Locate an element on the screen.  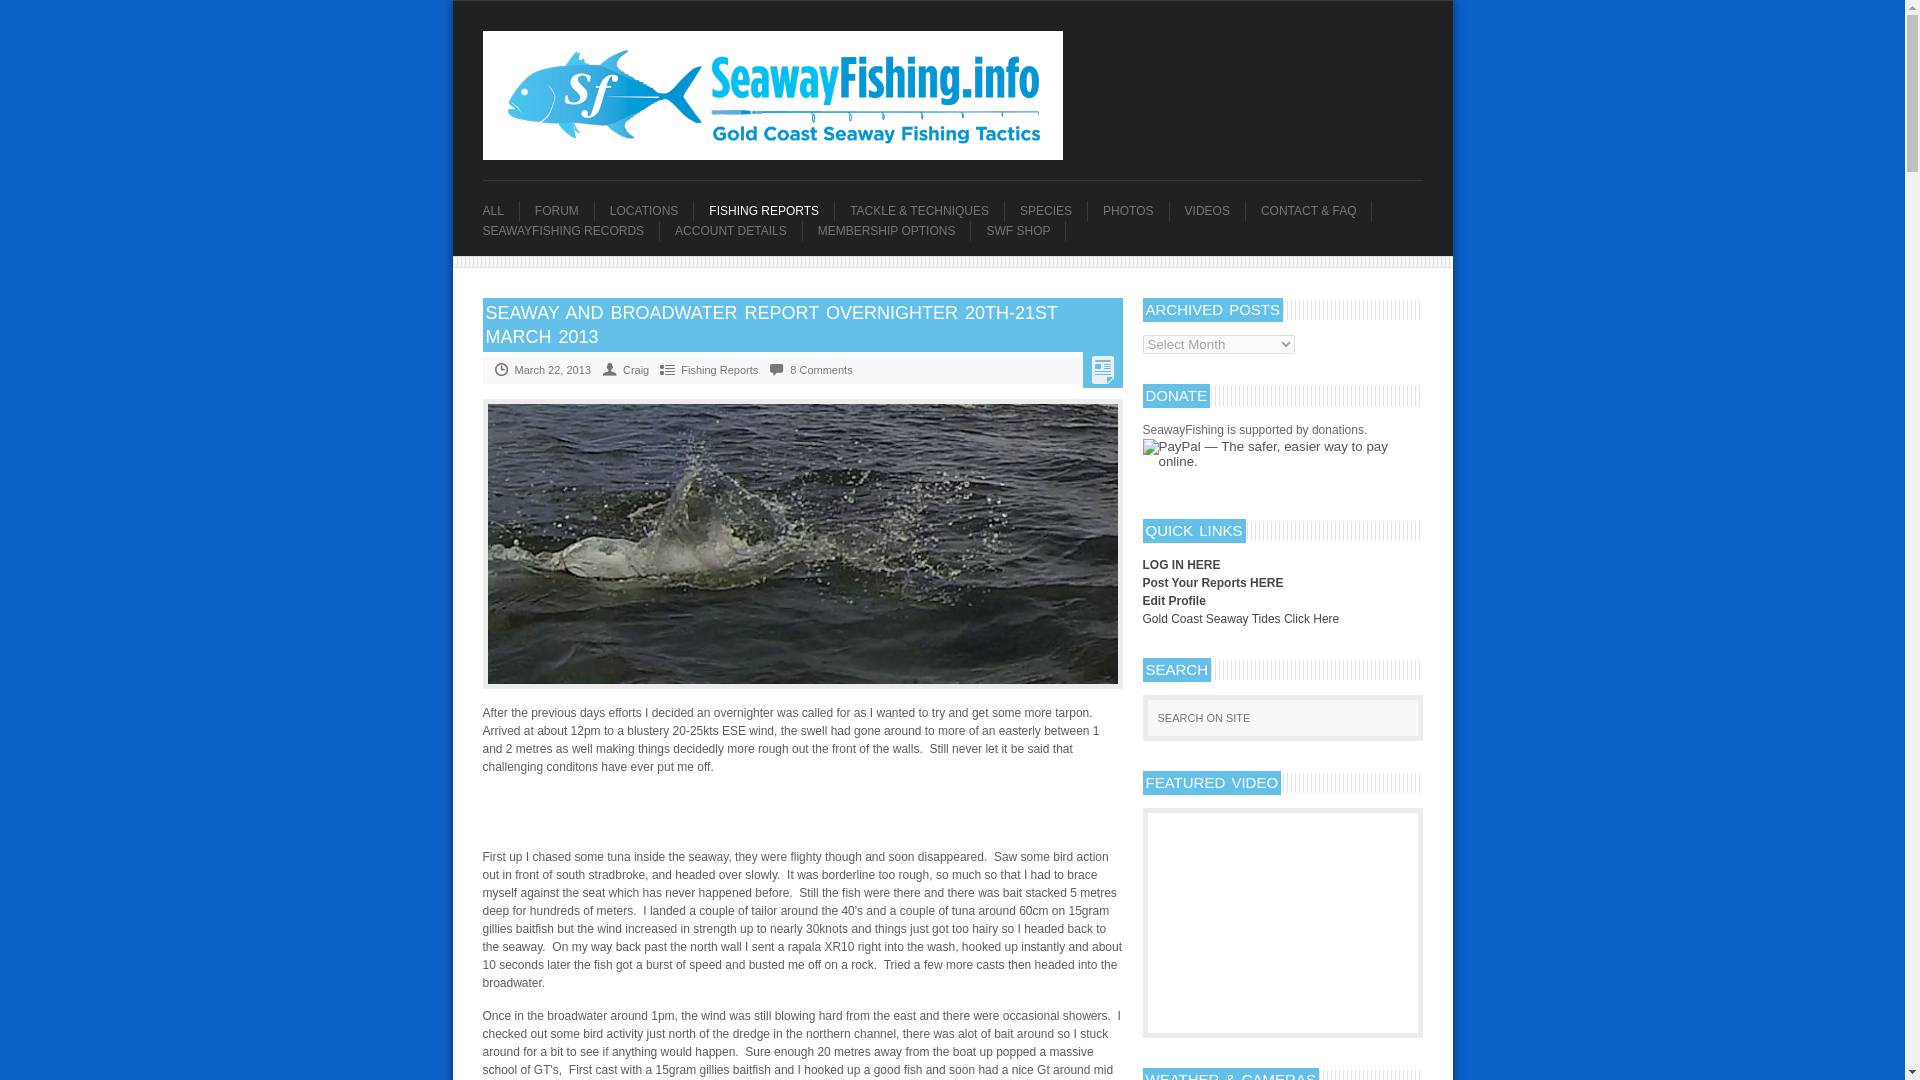
FORUM is located at coordinates (564, 210).